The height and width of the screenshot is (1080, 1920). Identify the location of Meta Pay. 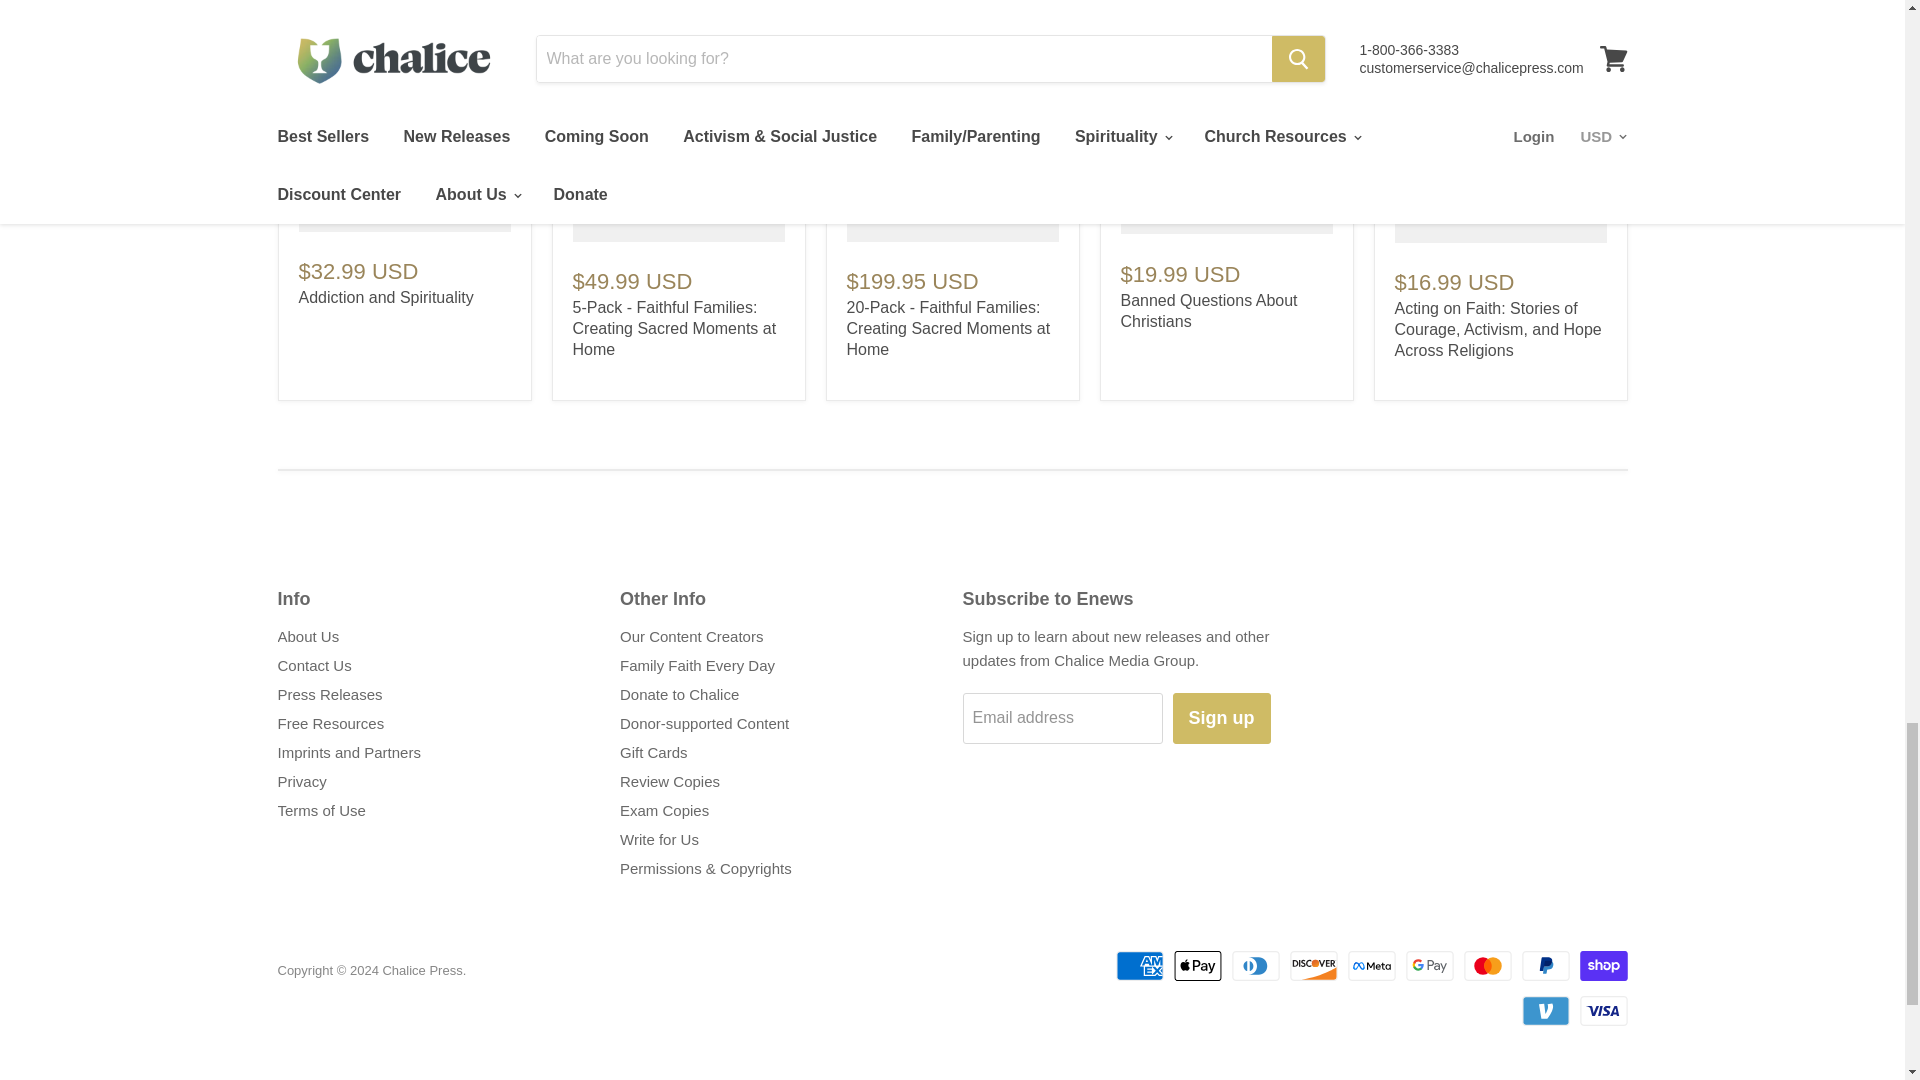
(1371, 966).